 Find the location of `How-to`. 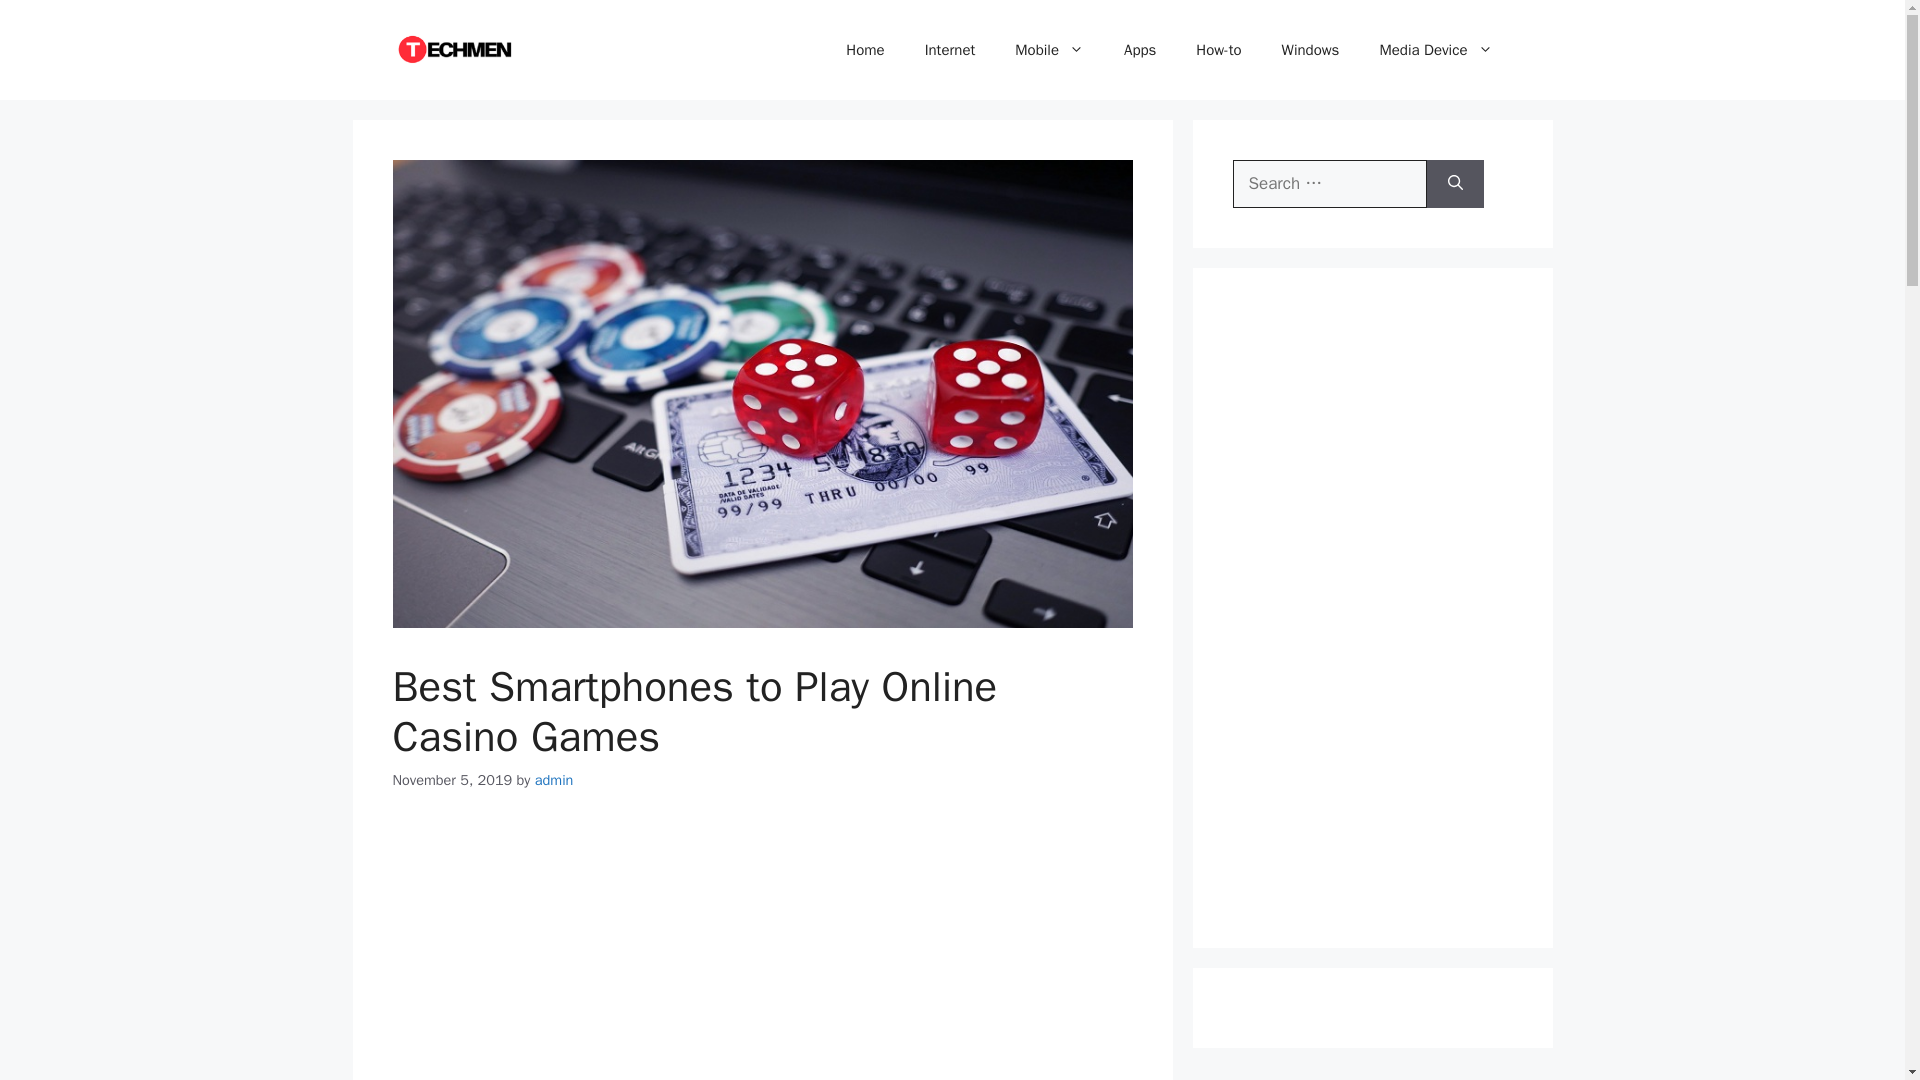

How-to is located at coordinates (1218, 50).